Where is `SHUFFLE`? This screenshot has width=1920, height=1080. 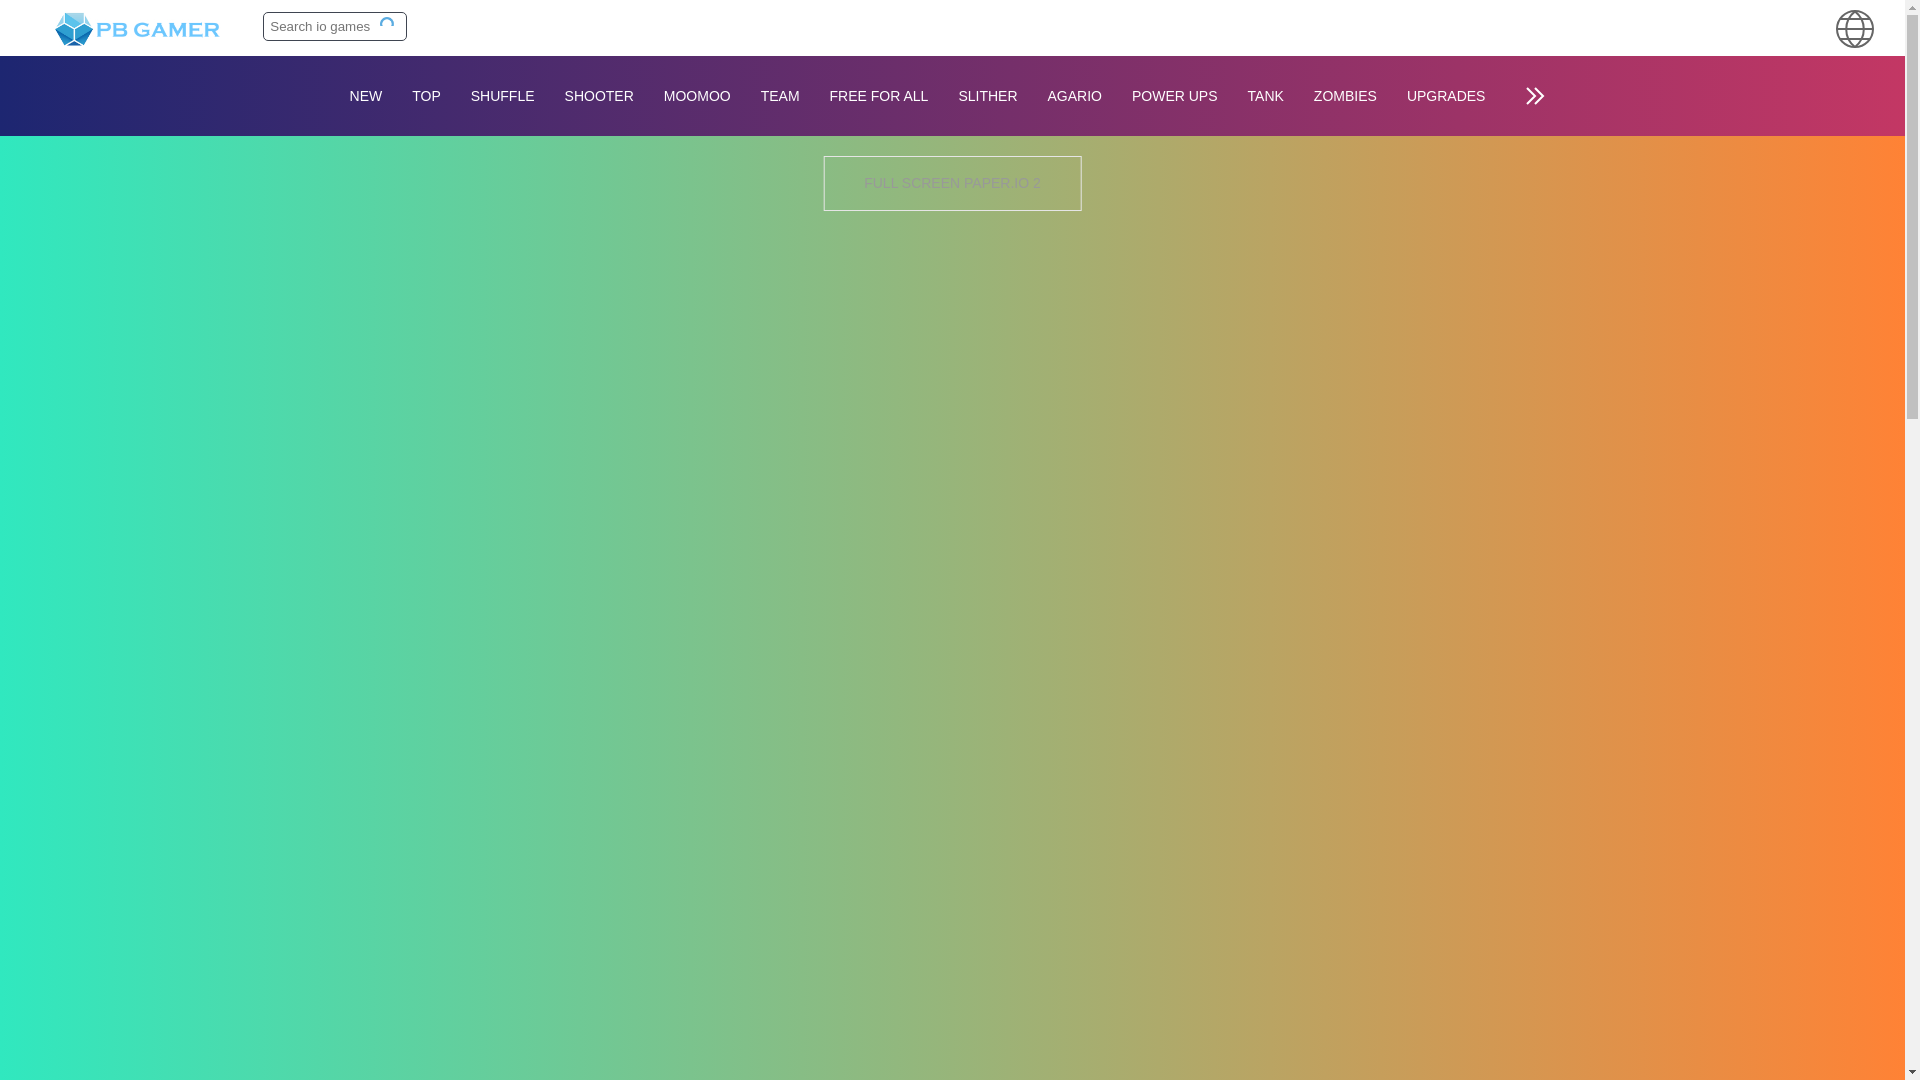
SHUFFLE is located at coordinates (502, 96).